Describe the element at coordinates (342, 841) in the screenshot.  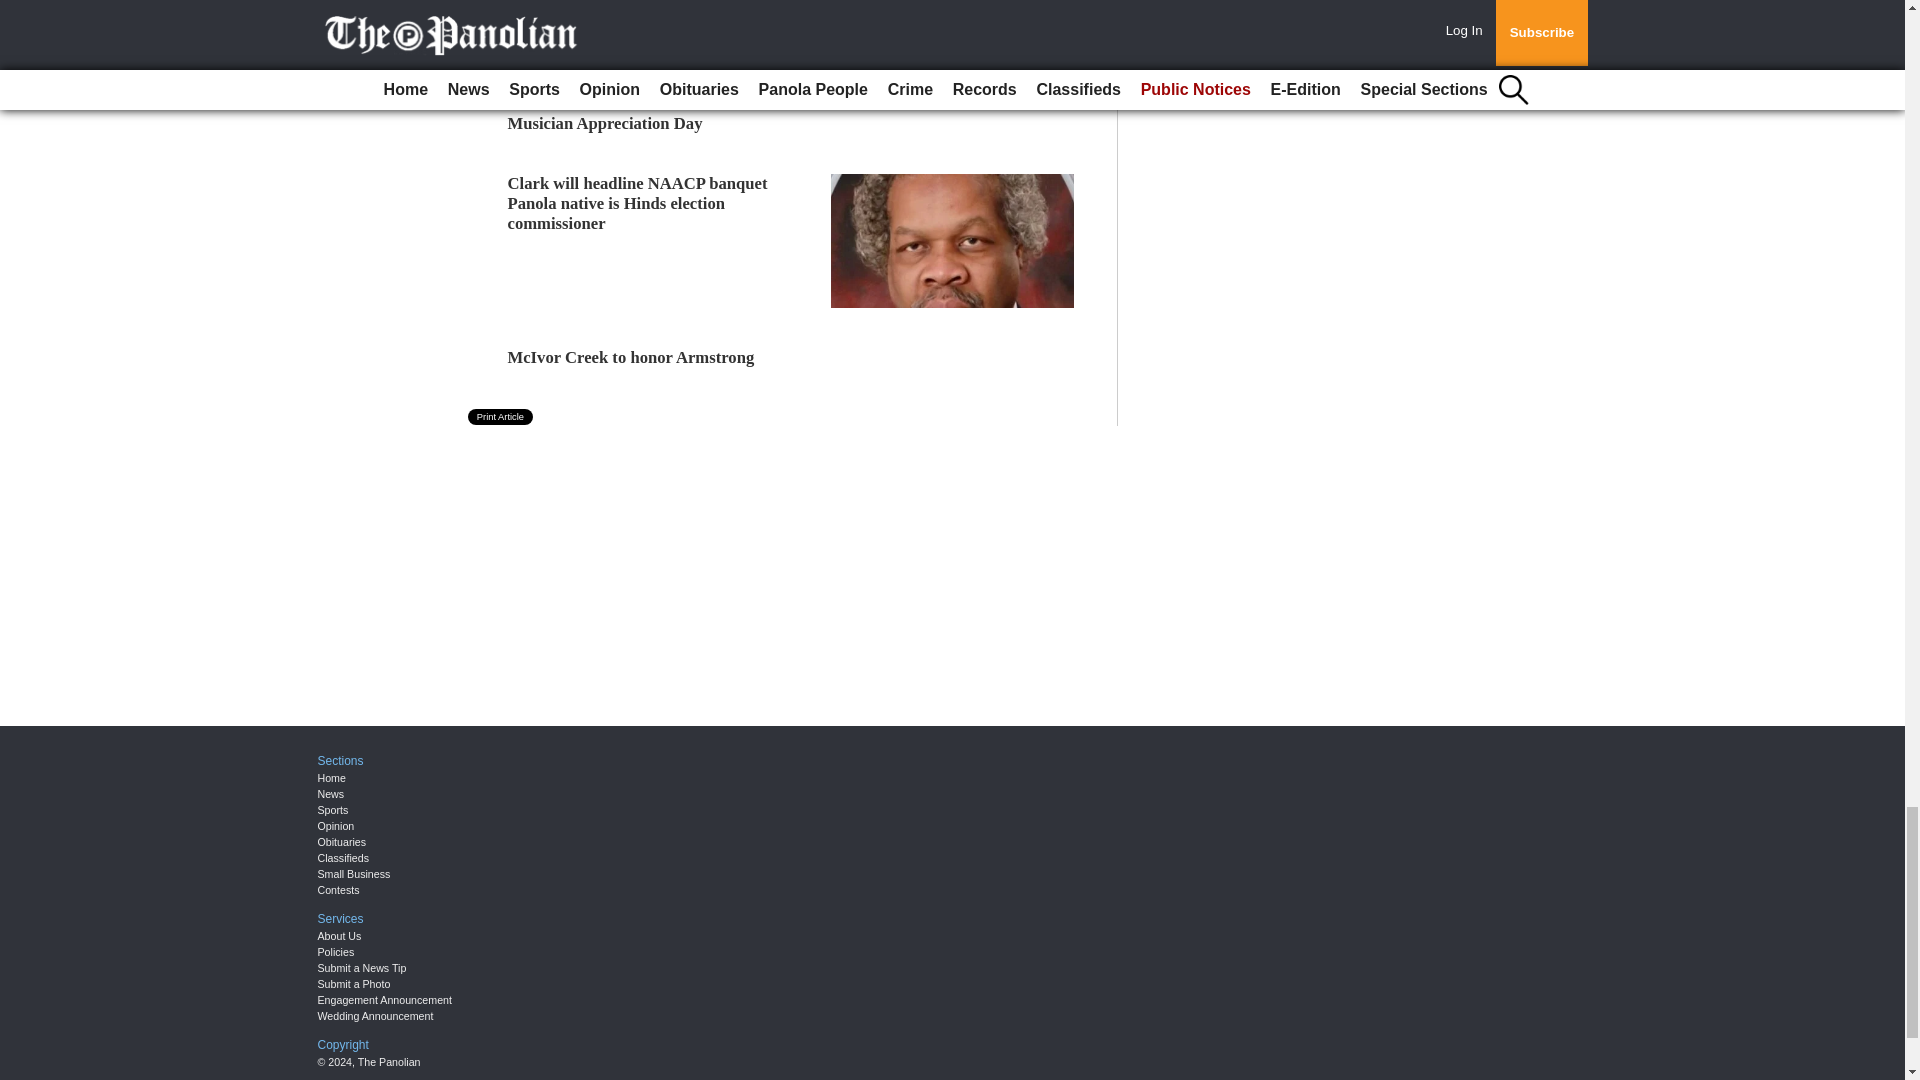
I see `Obituaries` at that location.